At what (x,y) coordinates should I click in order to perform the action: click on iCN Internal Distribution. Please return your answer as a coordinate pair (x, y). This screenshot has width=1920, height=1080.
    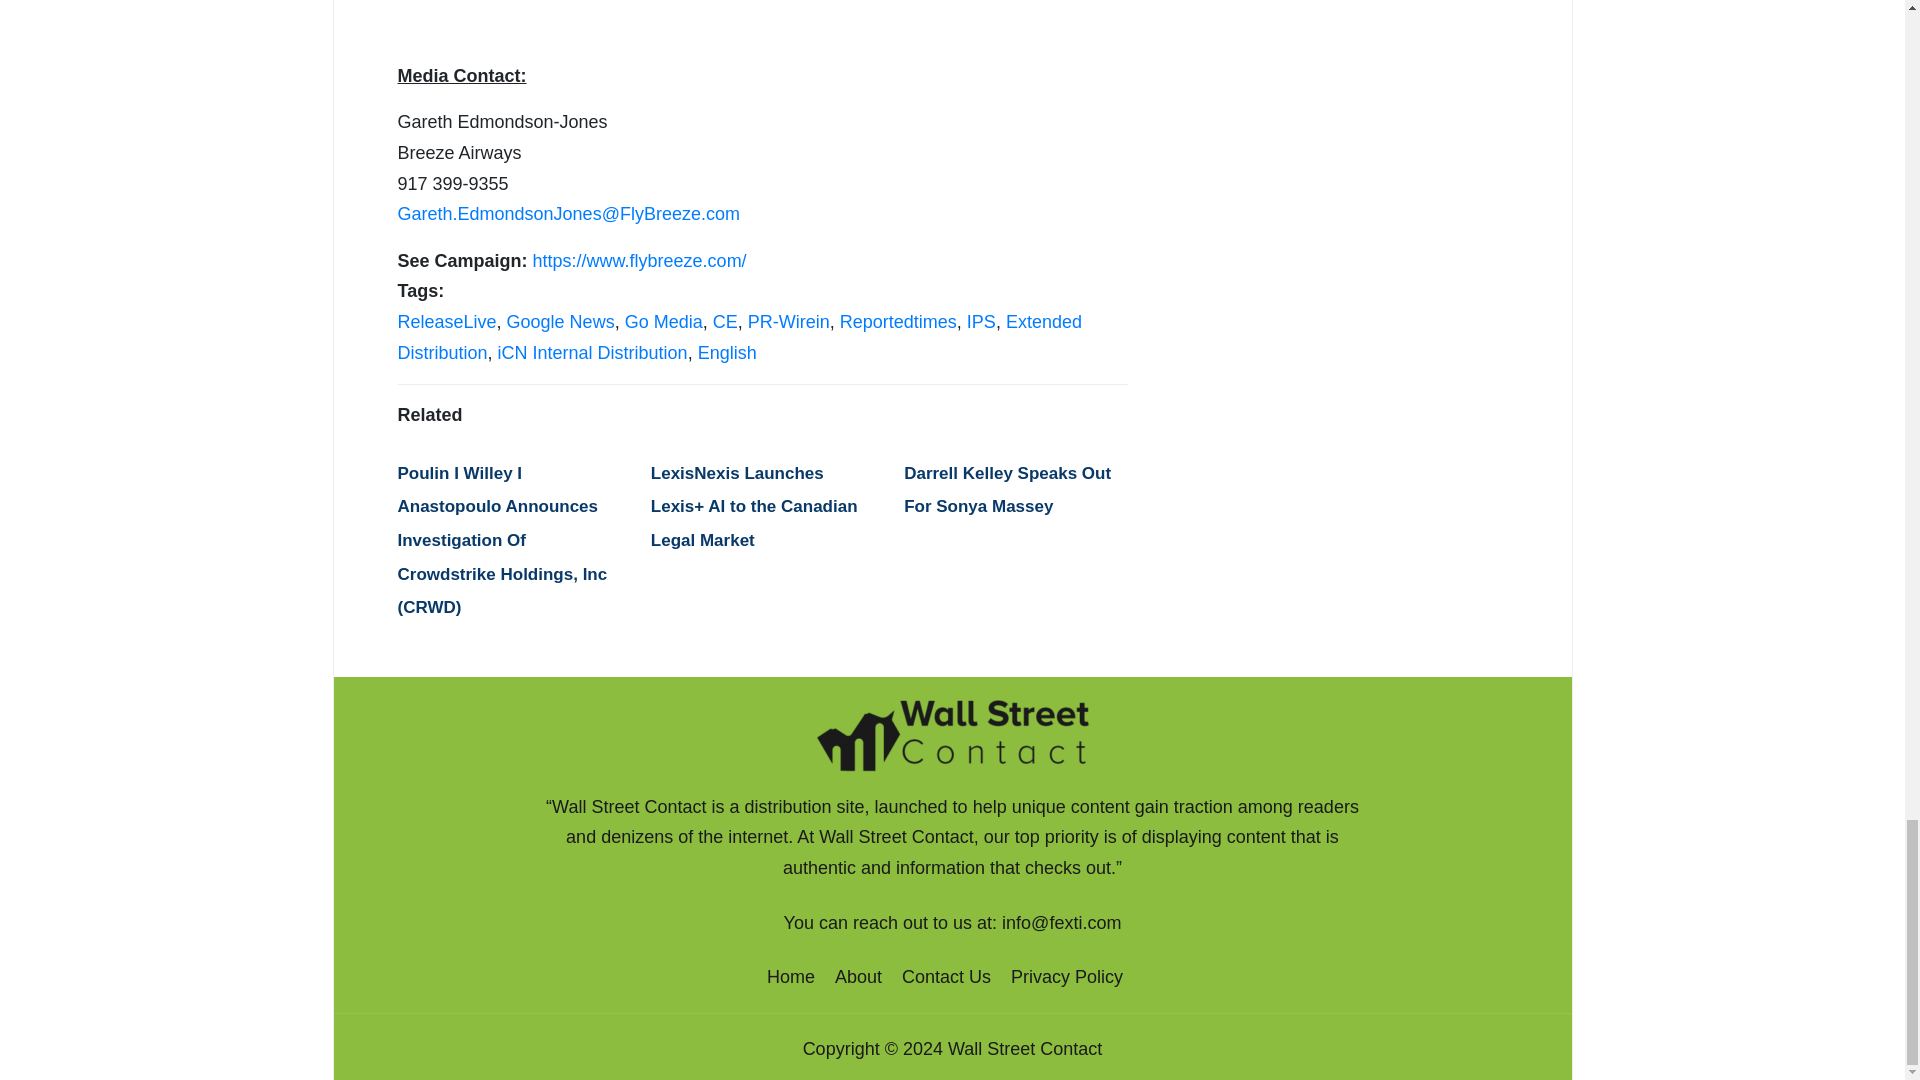
    Looking at the image, I should click on (592, 352).